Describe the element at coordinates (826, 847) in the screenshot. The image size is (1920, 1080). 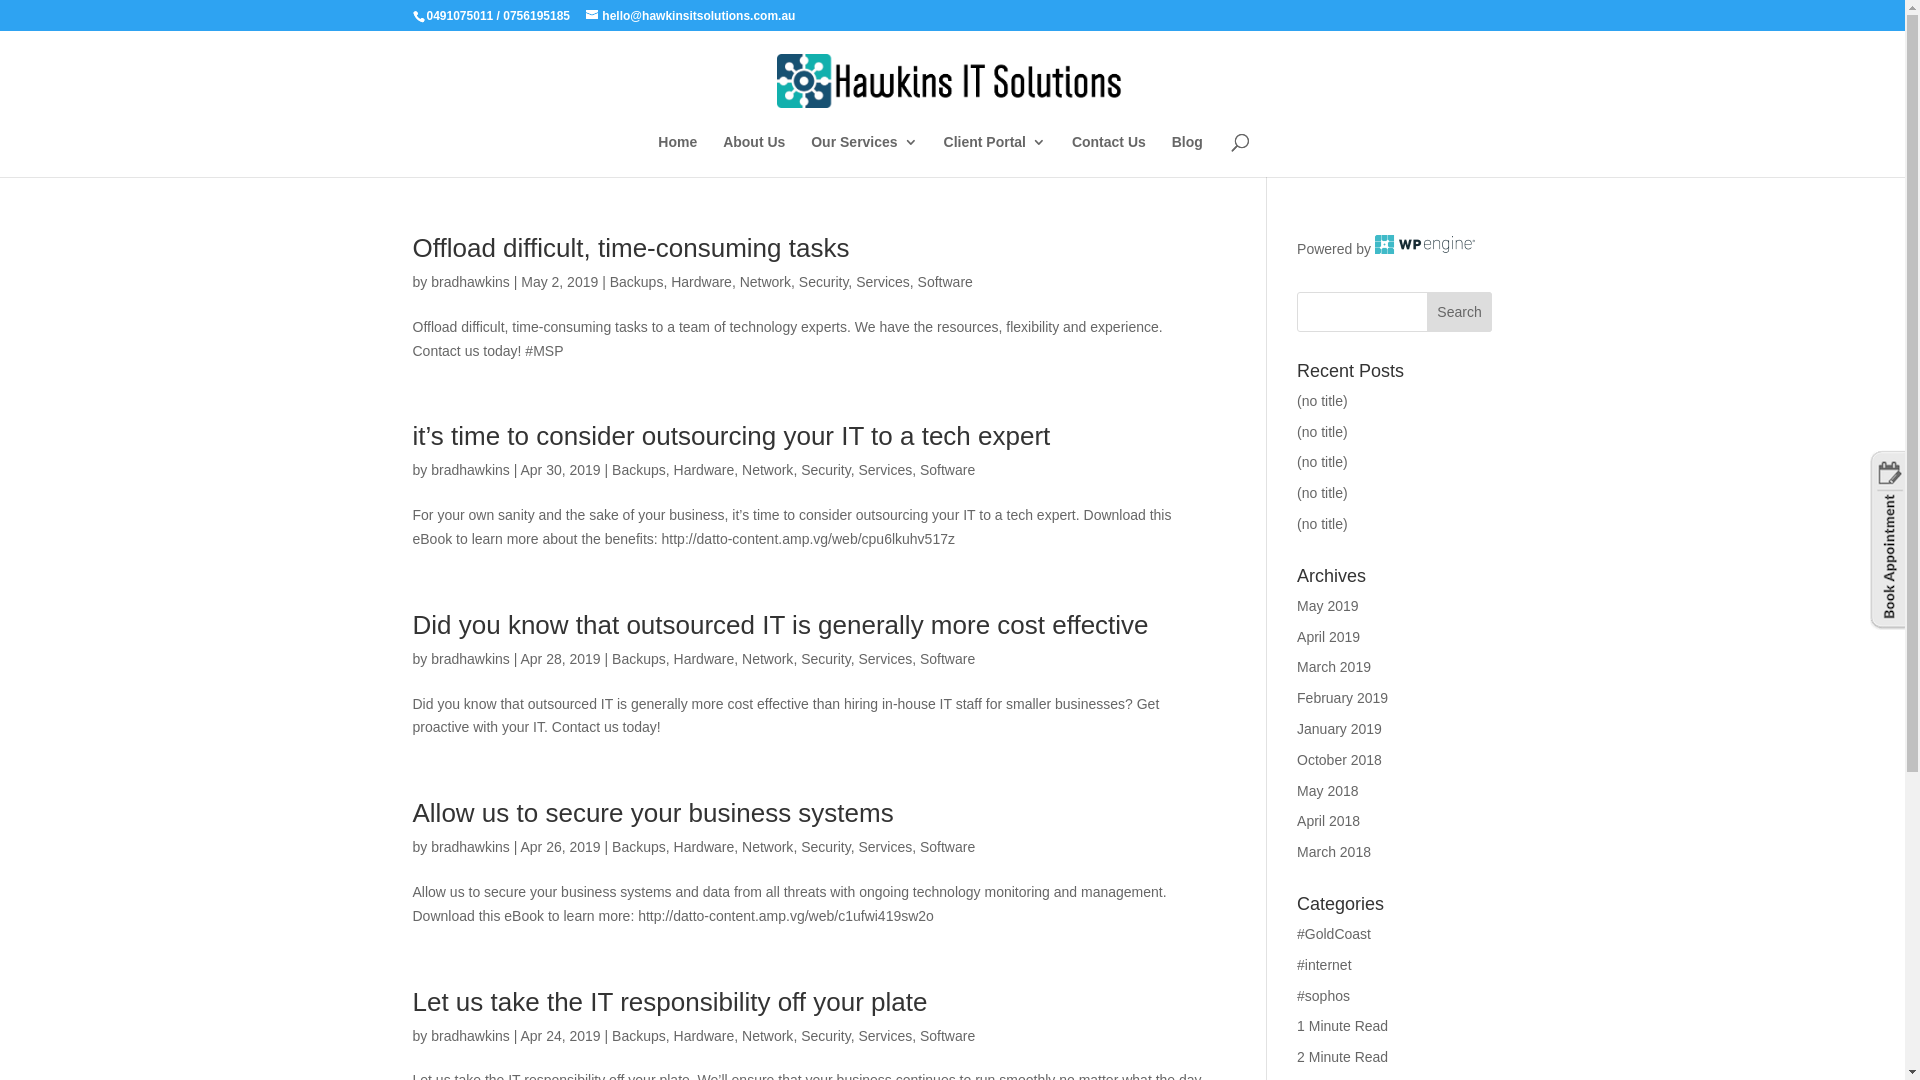
I see `Security` at that location.